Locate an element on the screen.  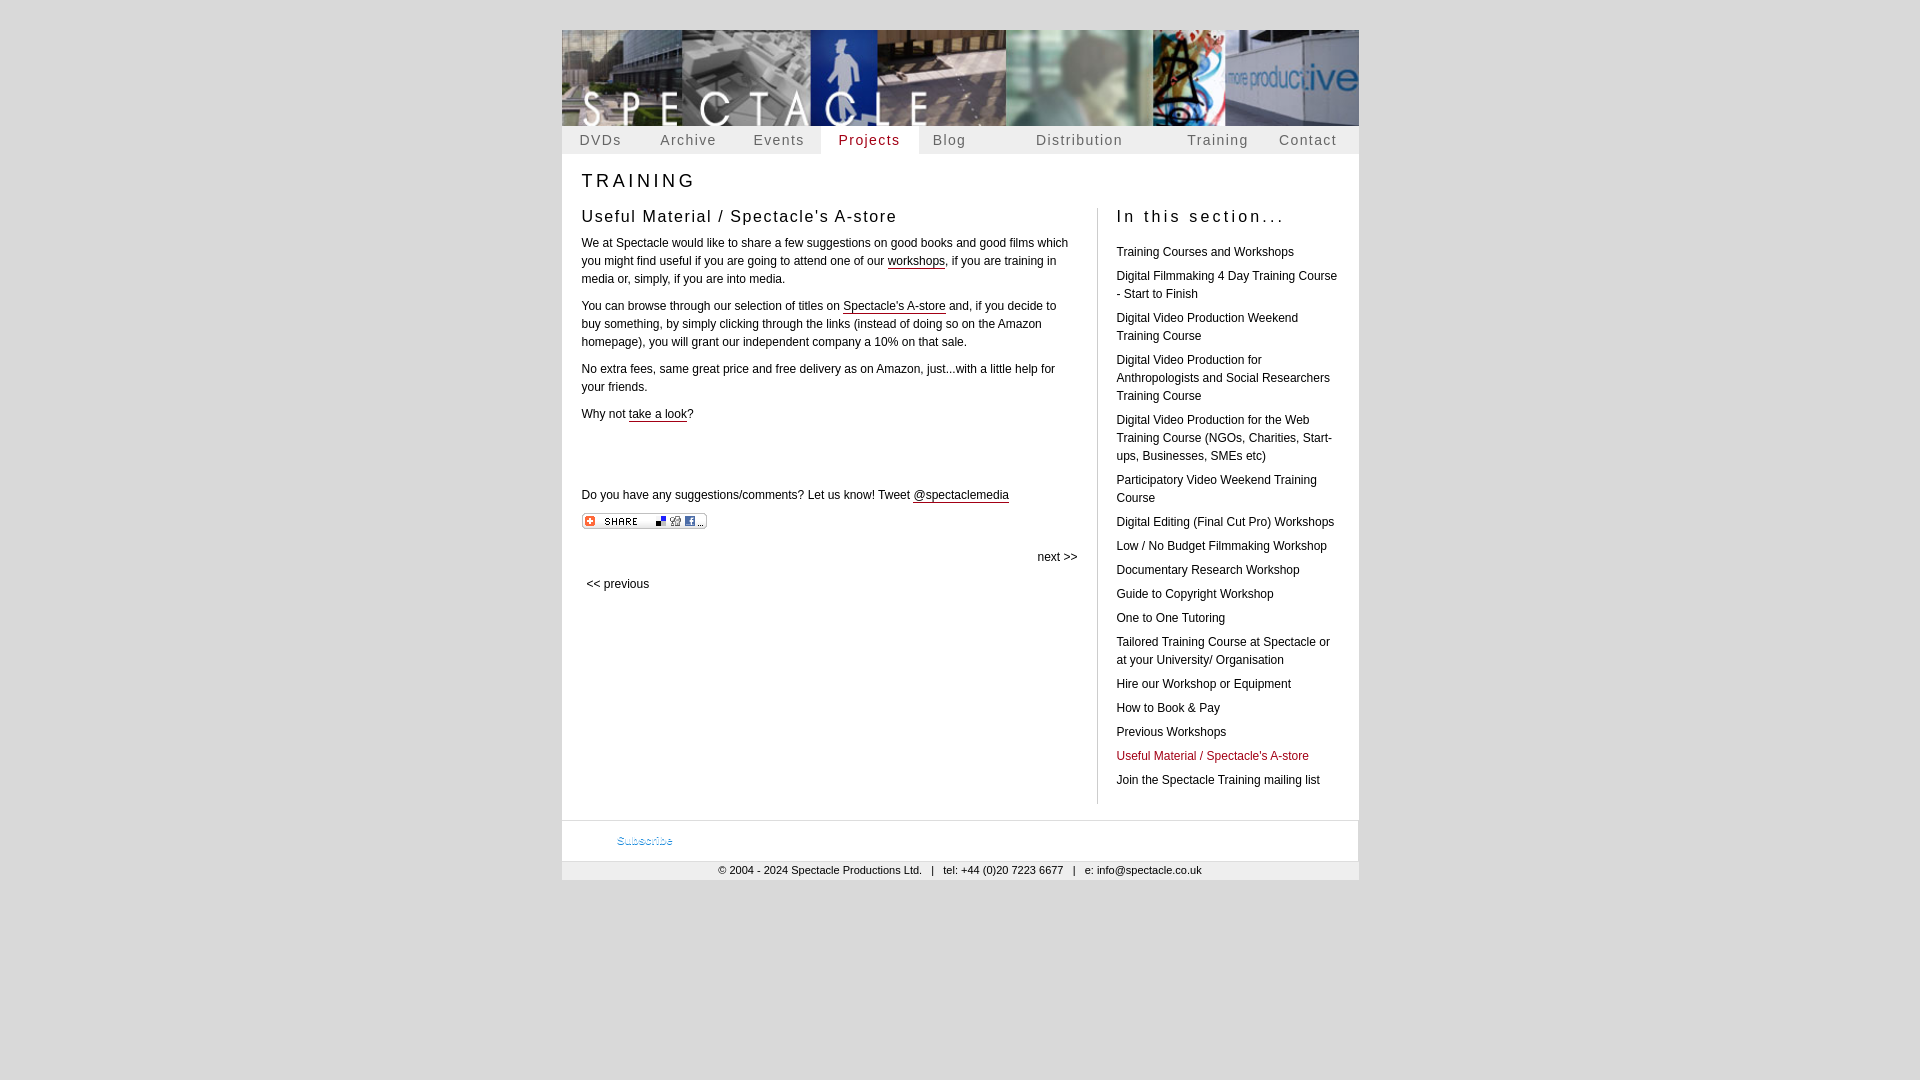
Digital Video Production Weekend Training Course is located at coordinates (1206, 327).